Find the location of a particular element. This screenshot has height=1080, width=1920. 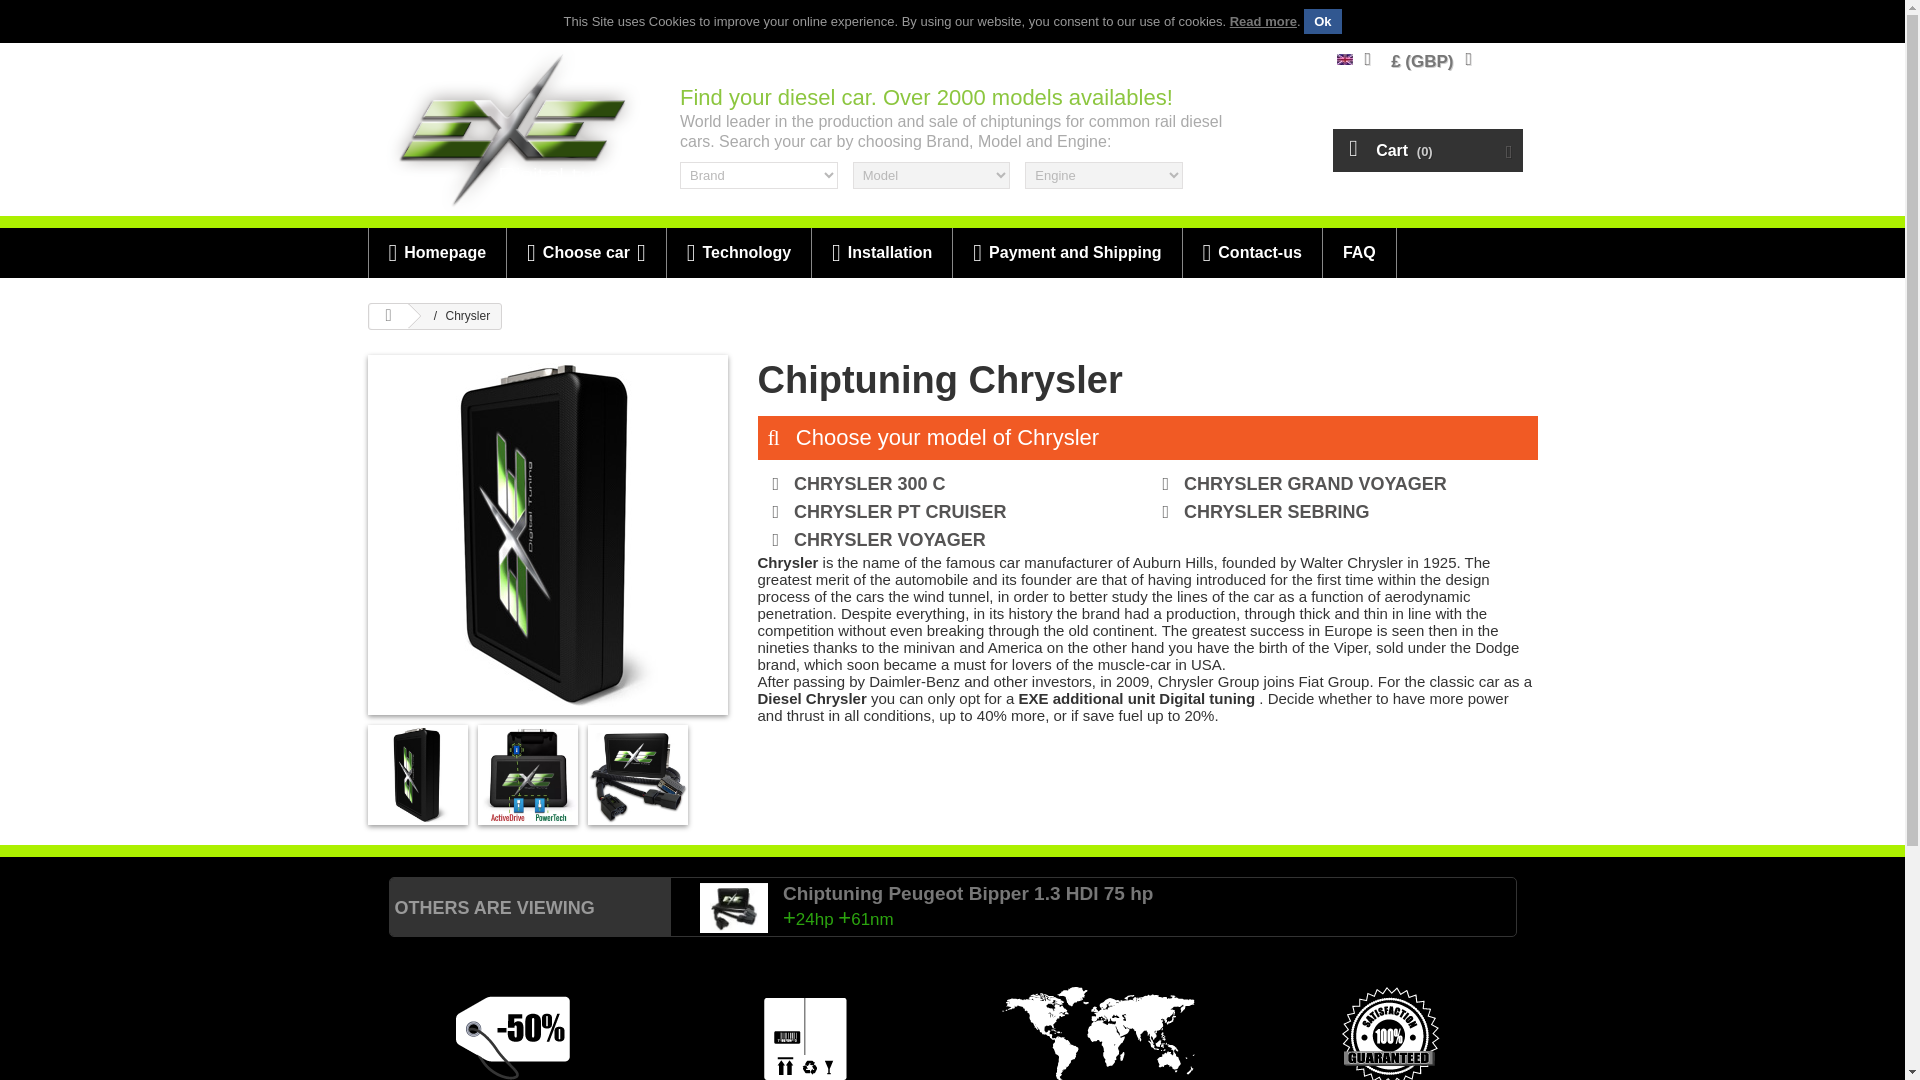

Choose car is located at coordinates (586, 252).